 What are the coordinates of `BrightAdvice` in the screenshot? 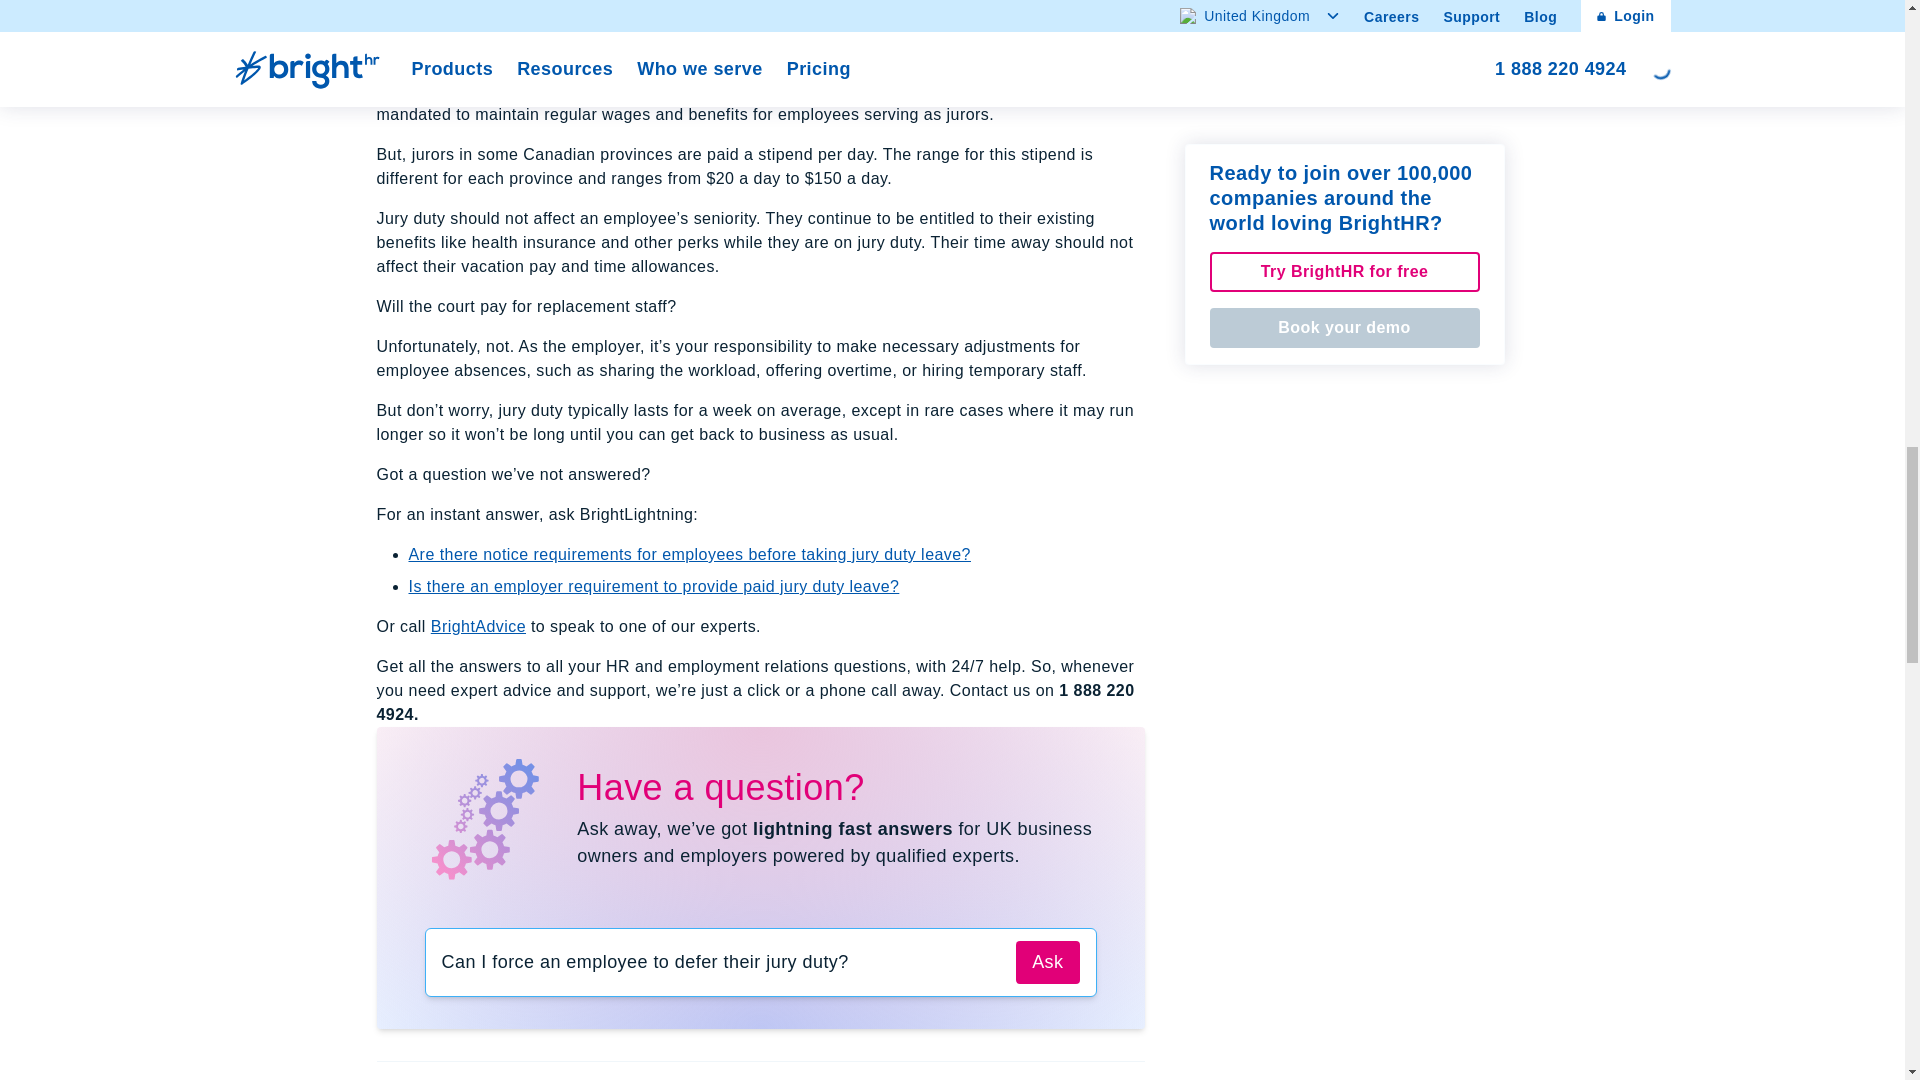 It's located at (478, 626).